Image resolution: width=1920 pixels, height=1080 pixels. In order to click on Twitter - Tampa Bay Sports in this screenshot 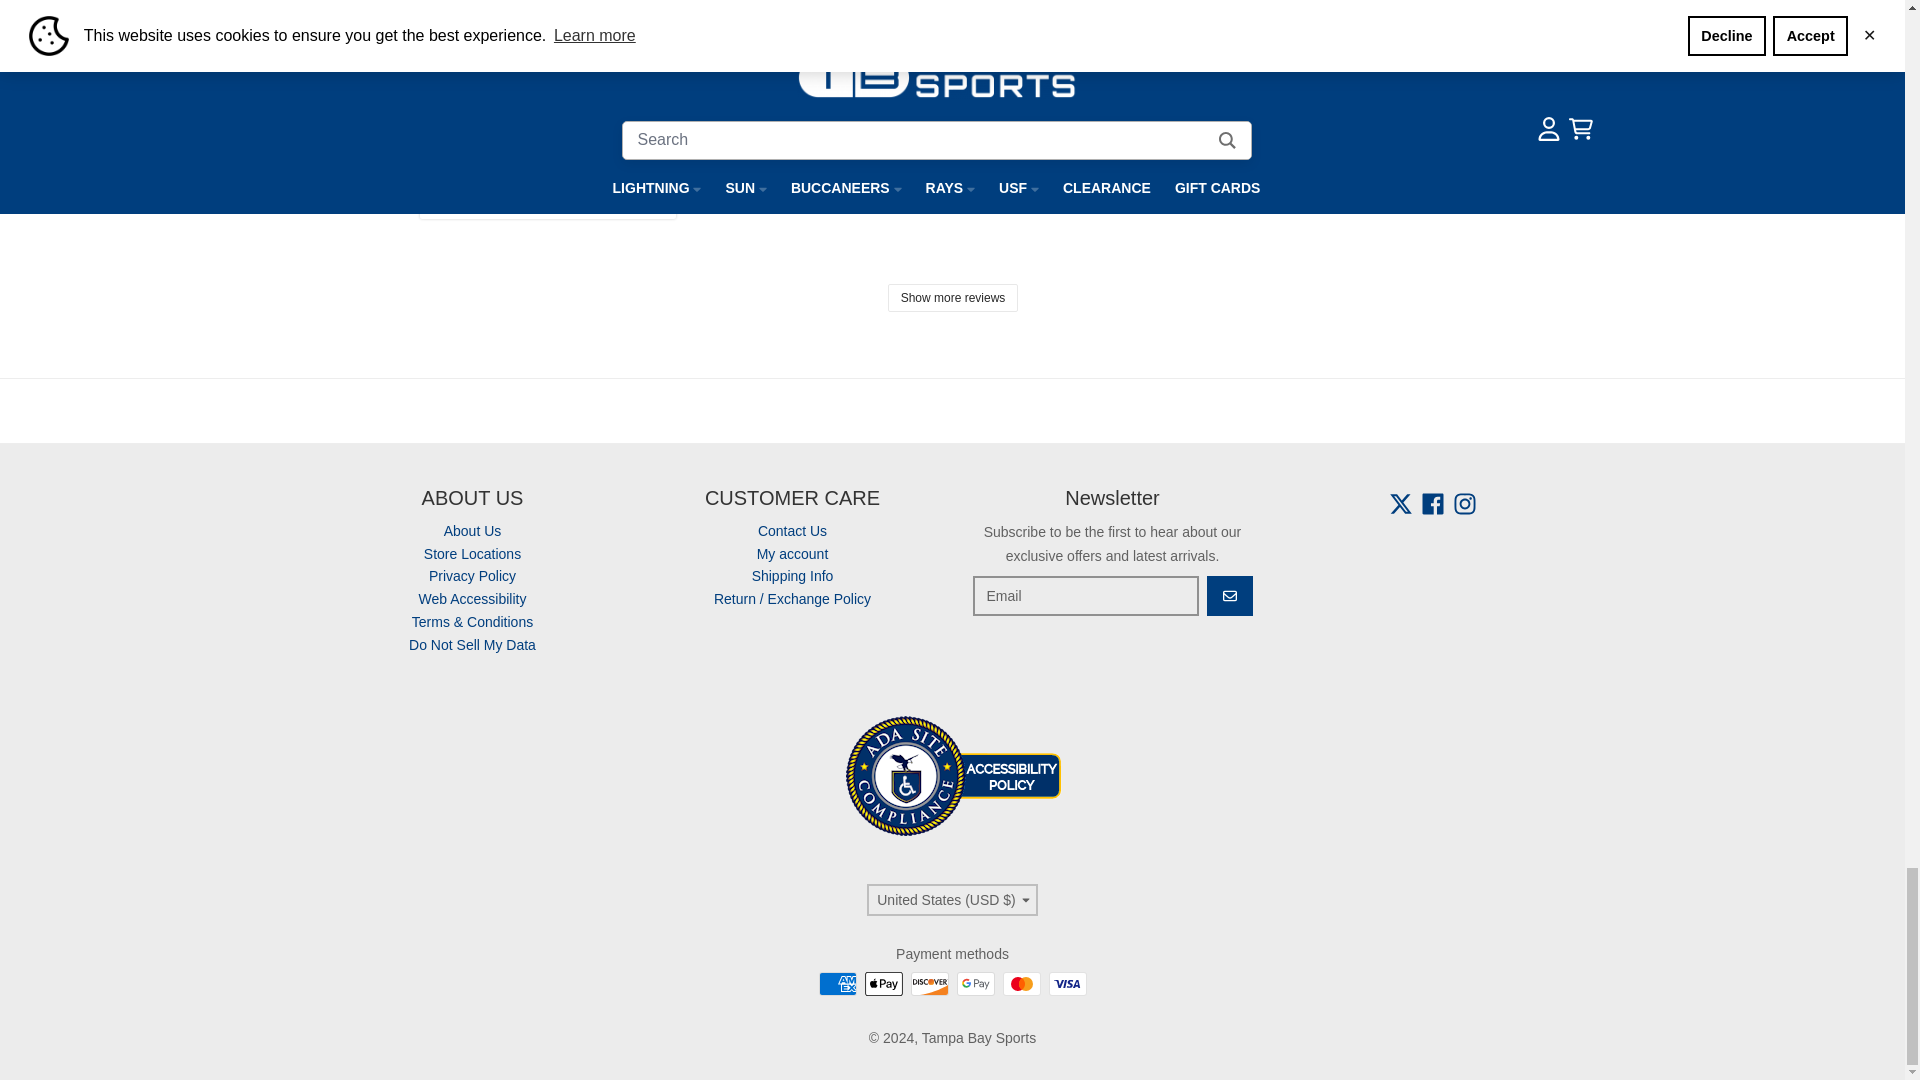, I will do `click(1400, 504)`.